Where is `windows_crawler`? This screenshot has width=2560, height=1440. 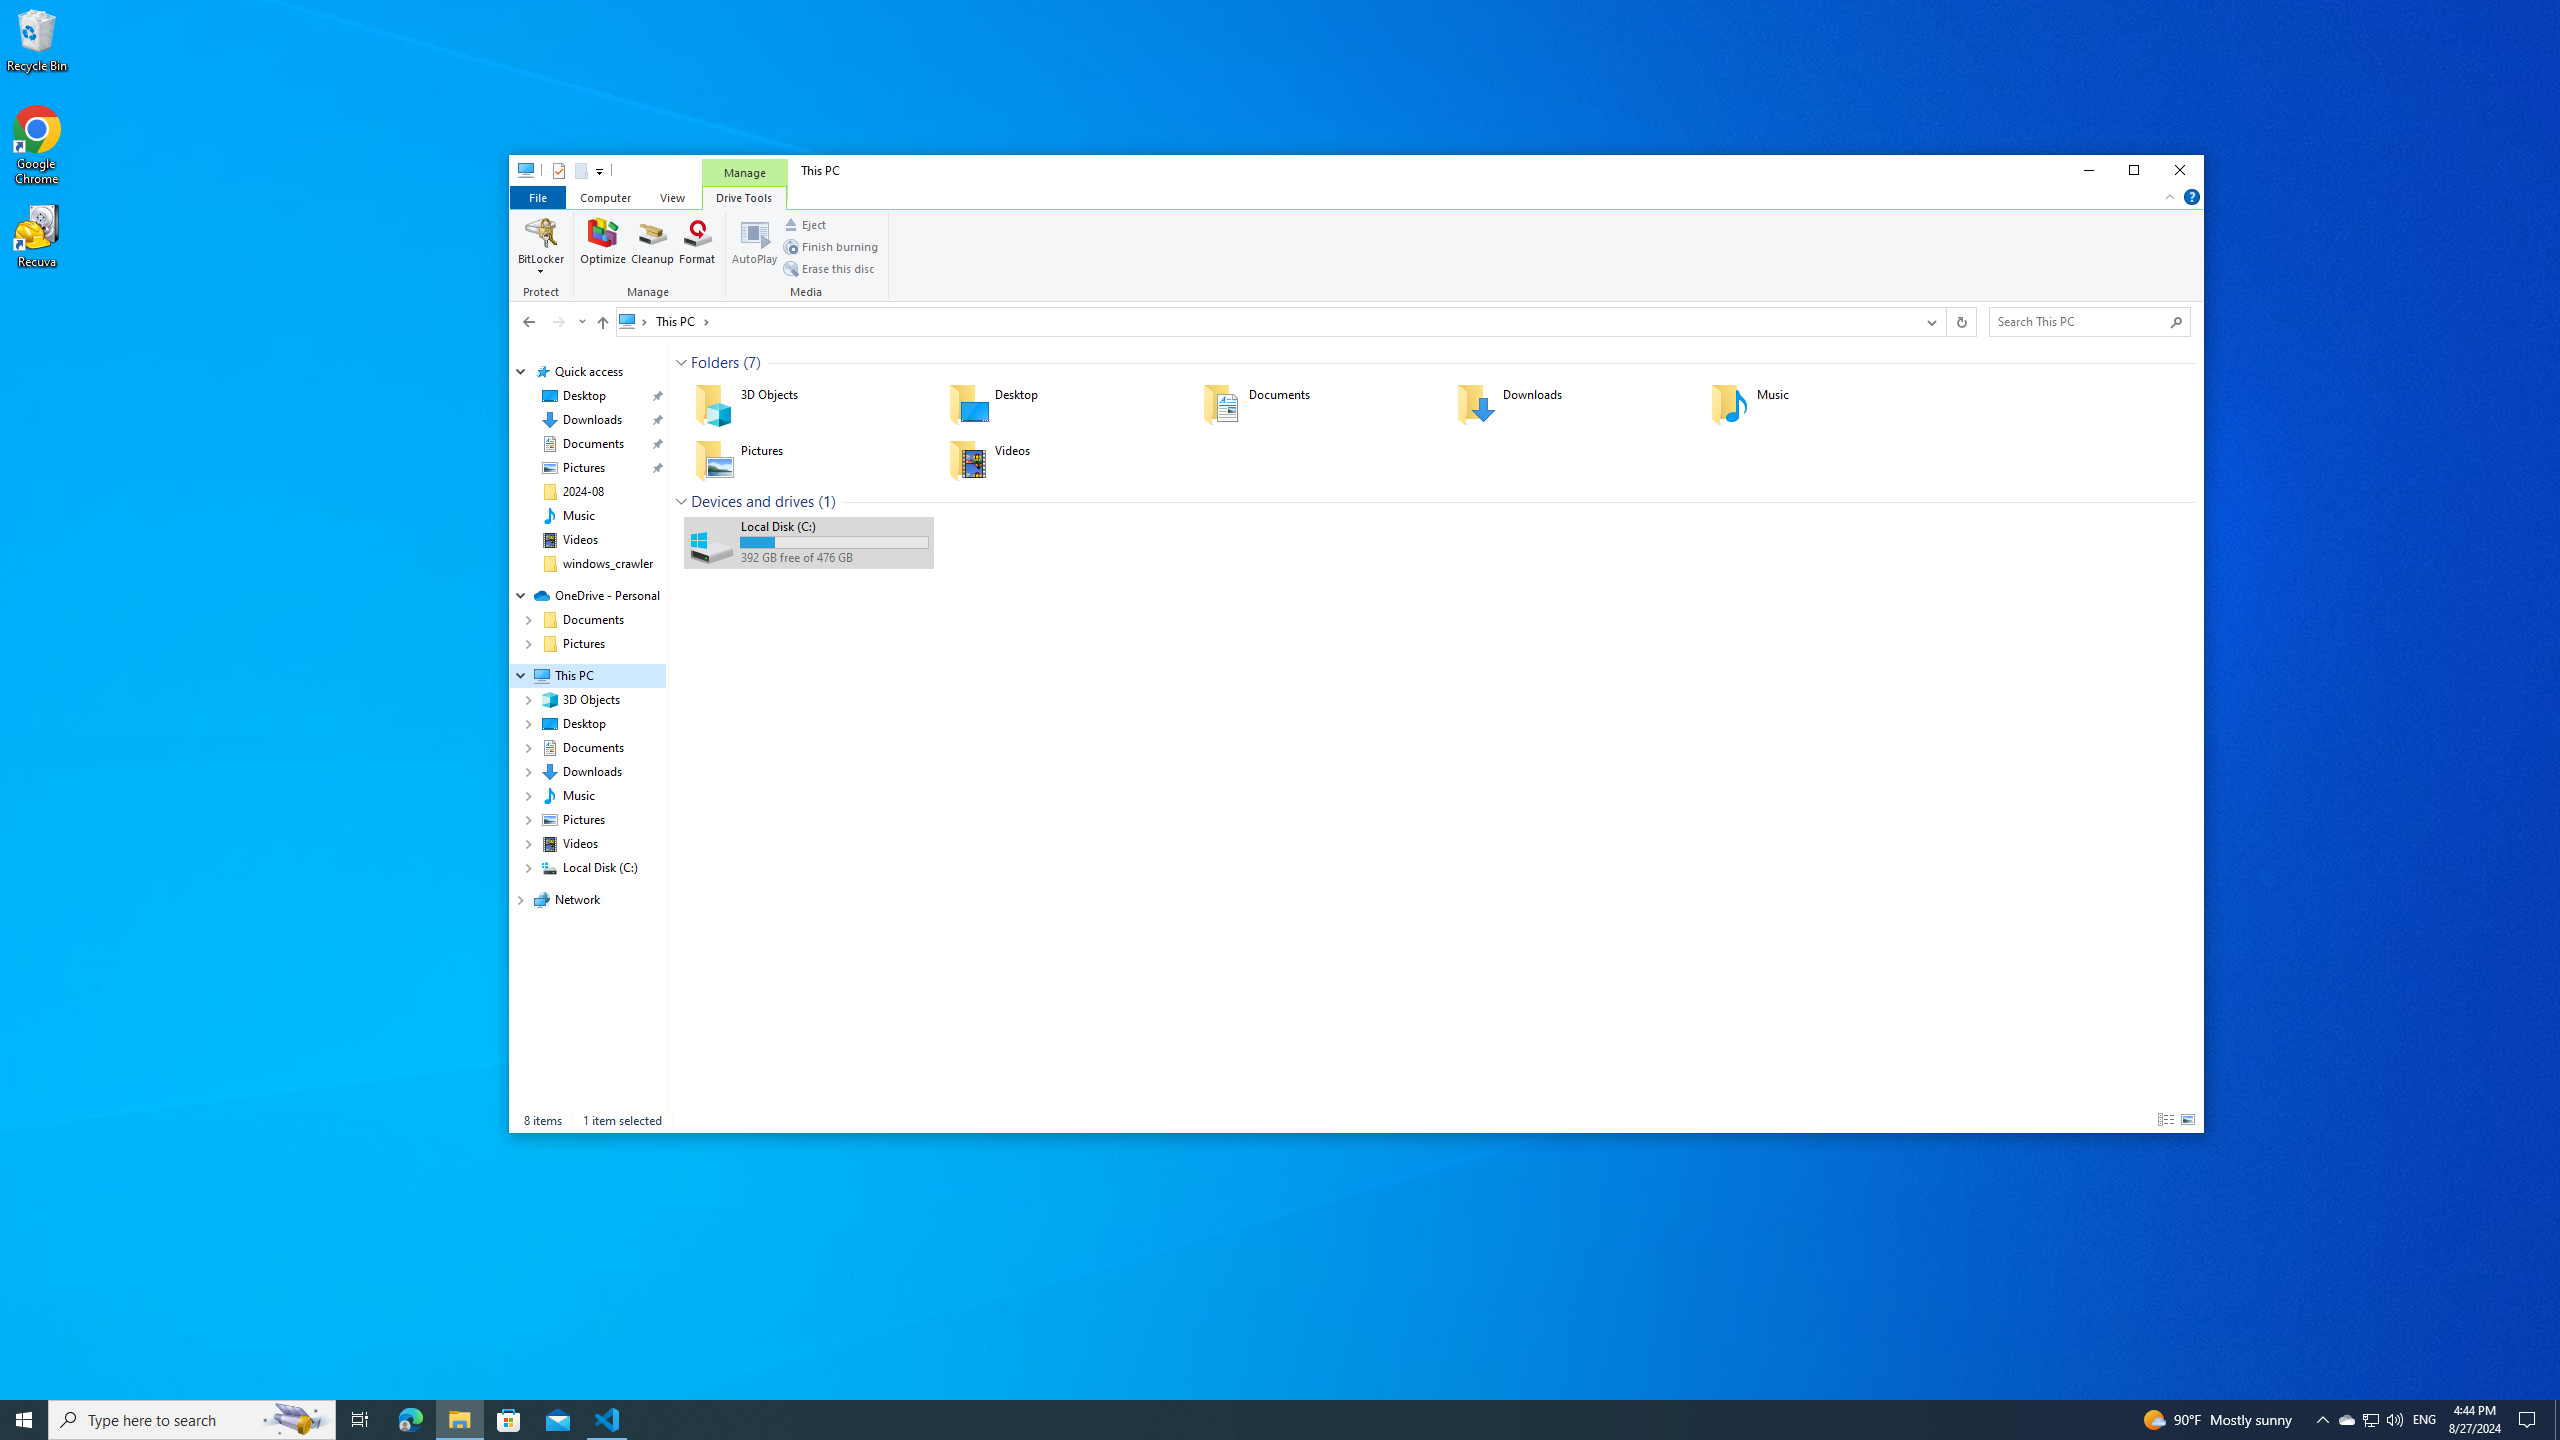
windows_crawler is located at coordinates (608, 564).